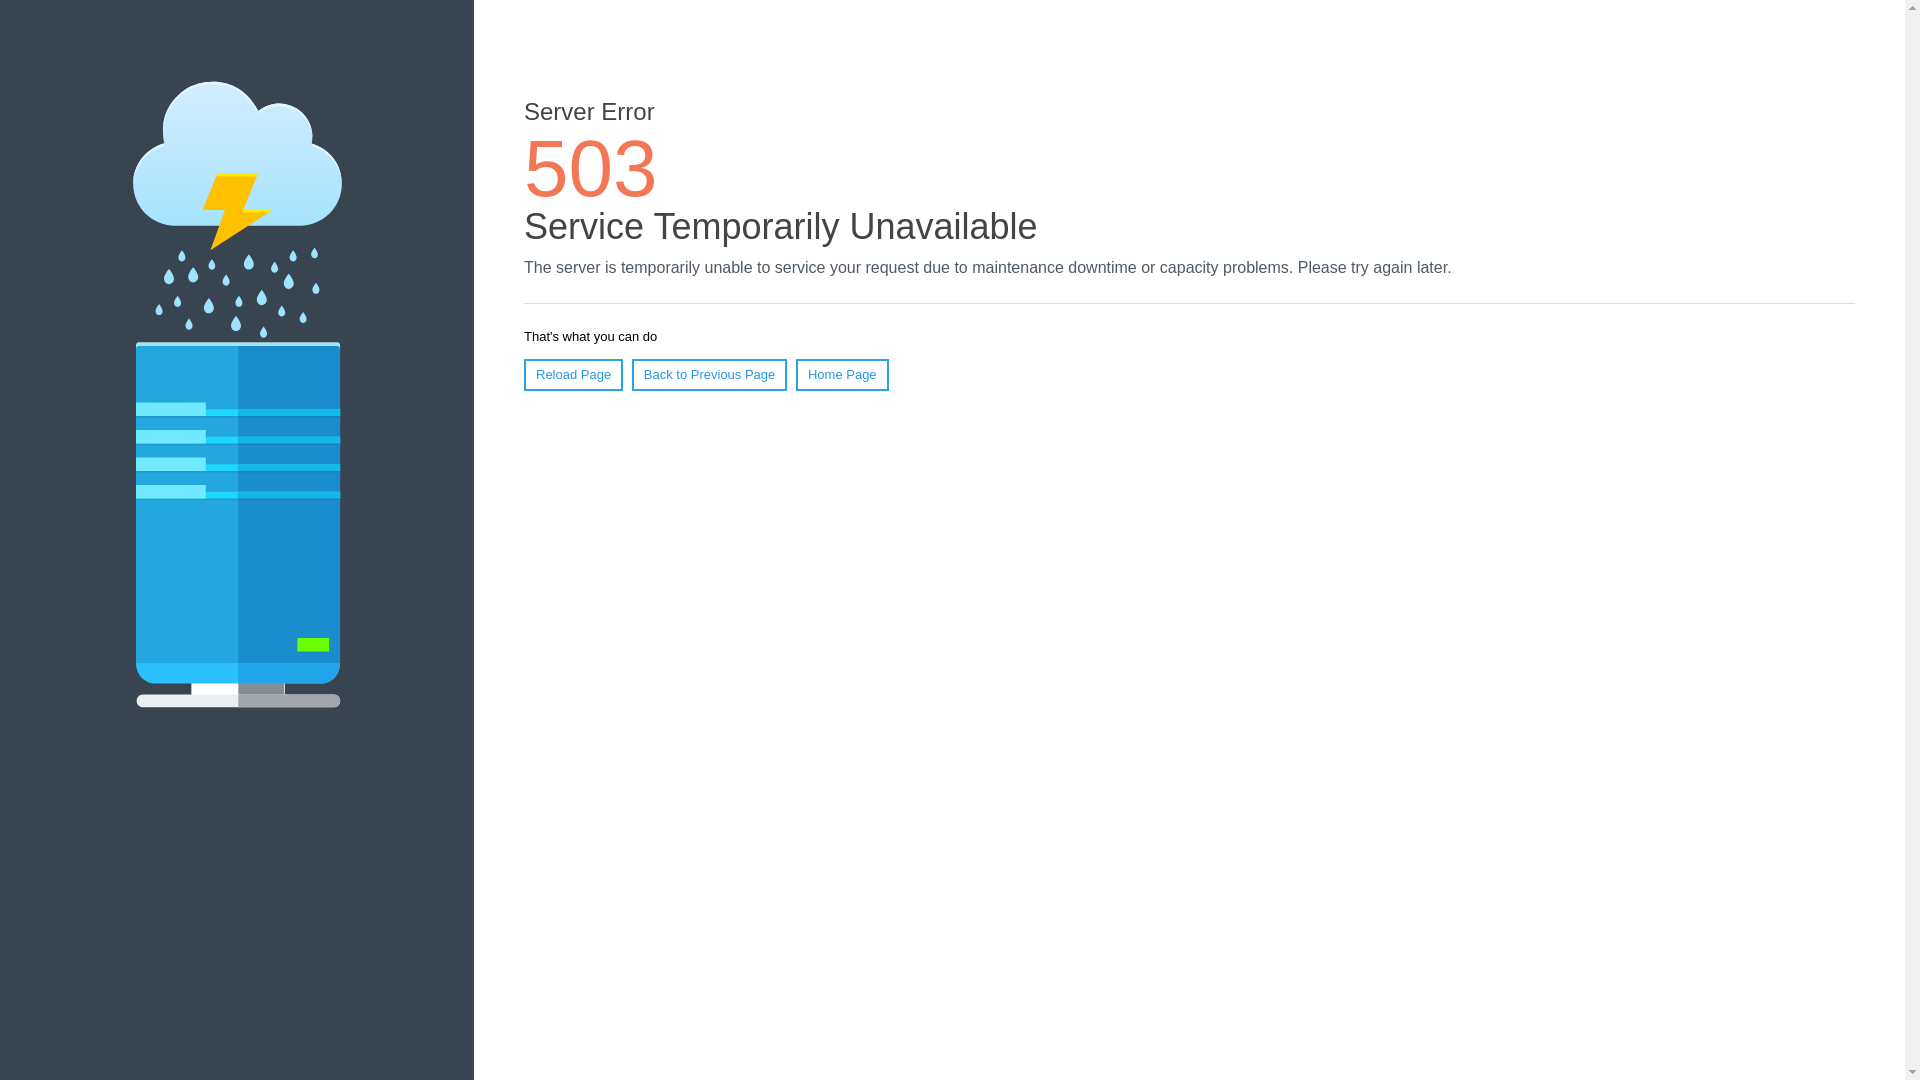 Image resolution: width=1920 pixels, height=1080 pixels. I want to click on Reload Page, so click(573, 374).